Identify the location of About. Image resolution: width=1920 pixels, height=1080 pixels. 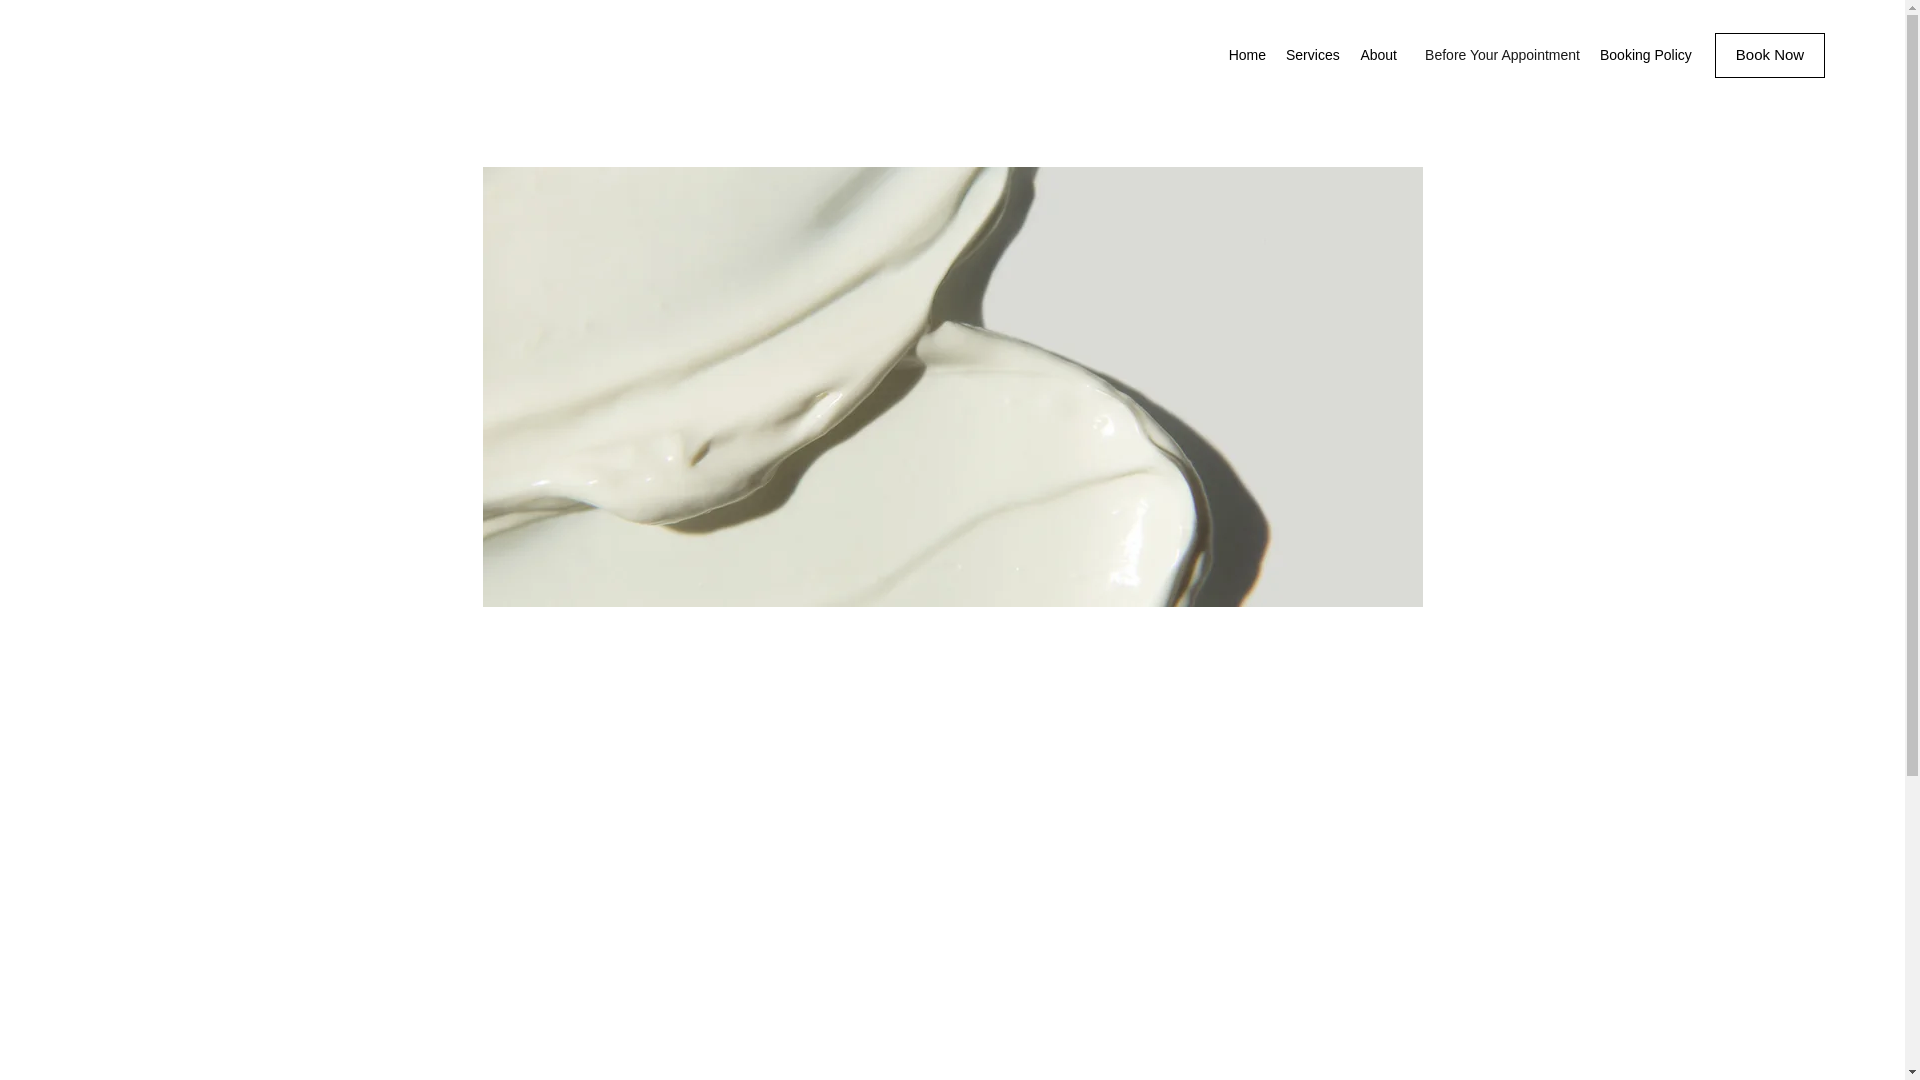
(1377, 54).